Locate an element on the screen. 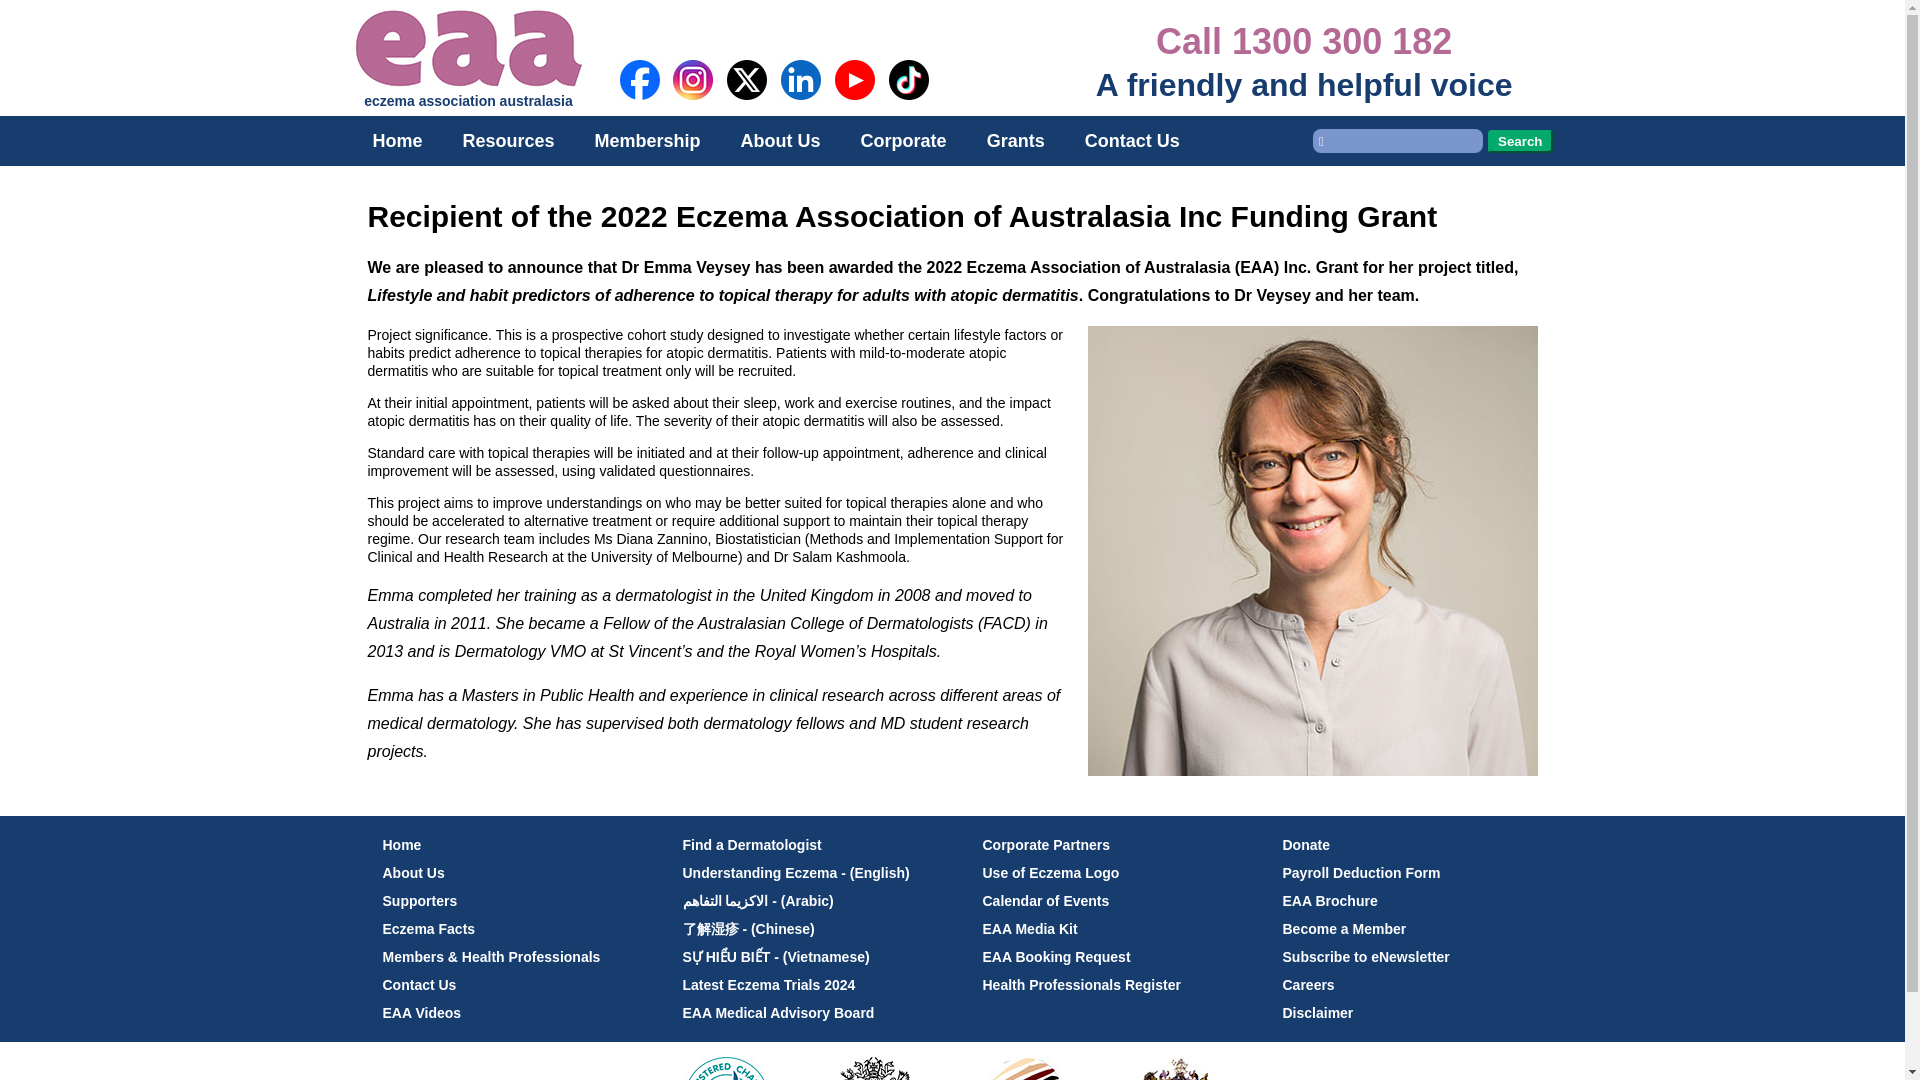  Eczema Association of Australasia Inc Twitter is located at coordinates (746, 105).